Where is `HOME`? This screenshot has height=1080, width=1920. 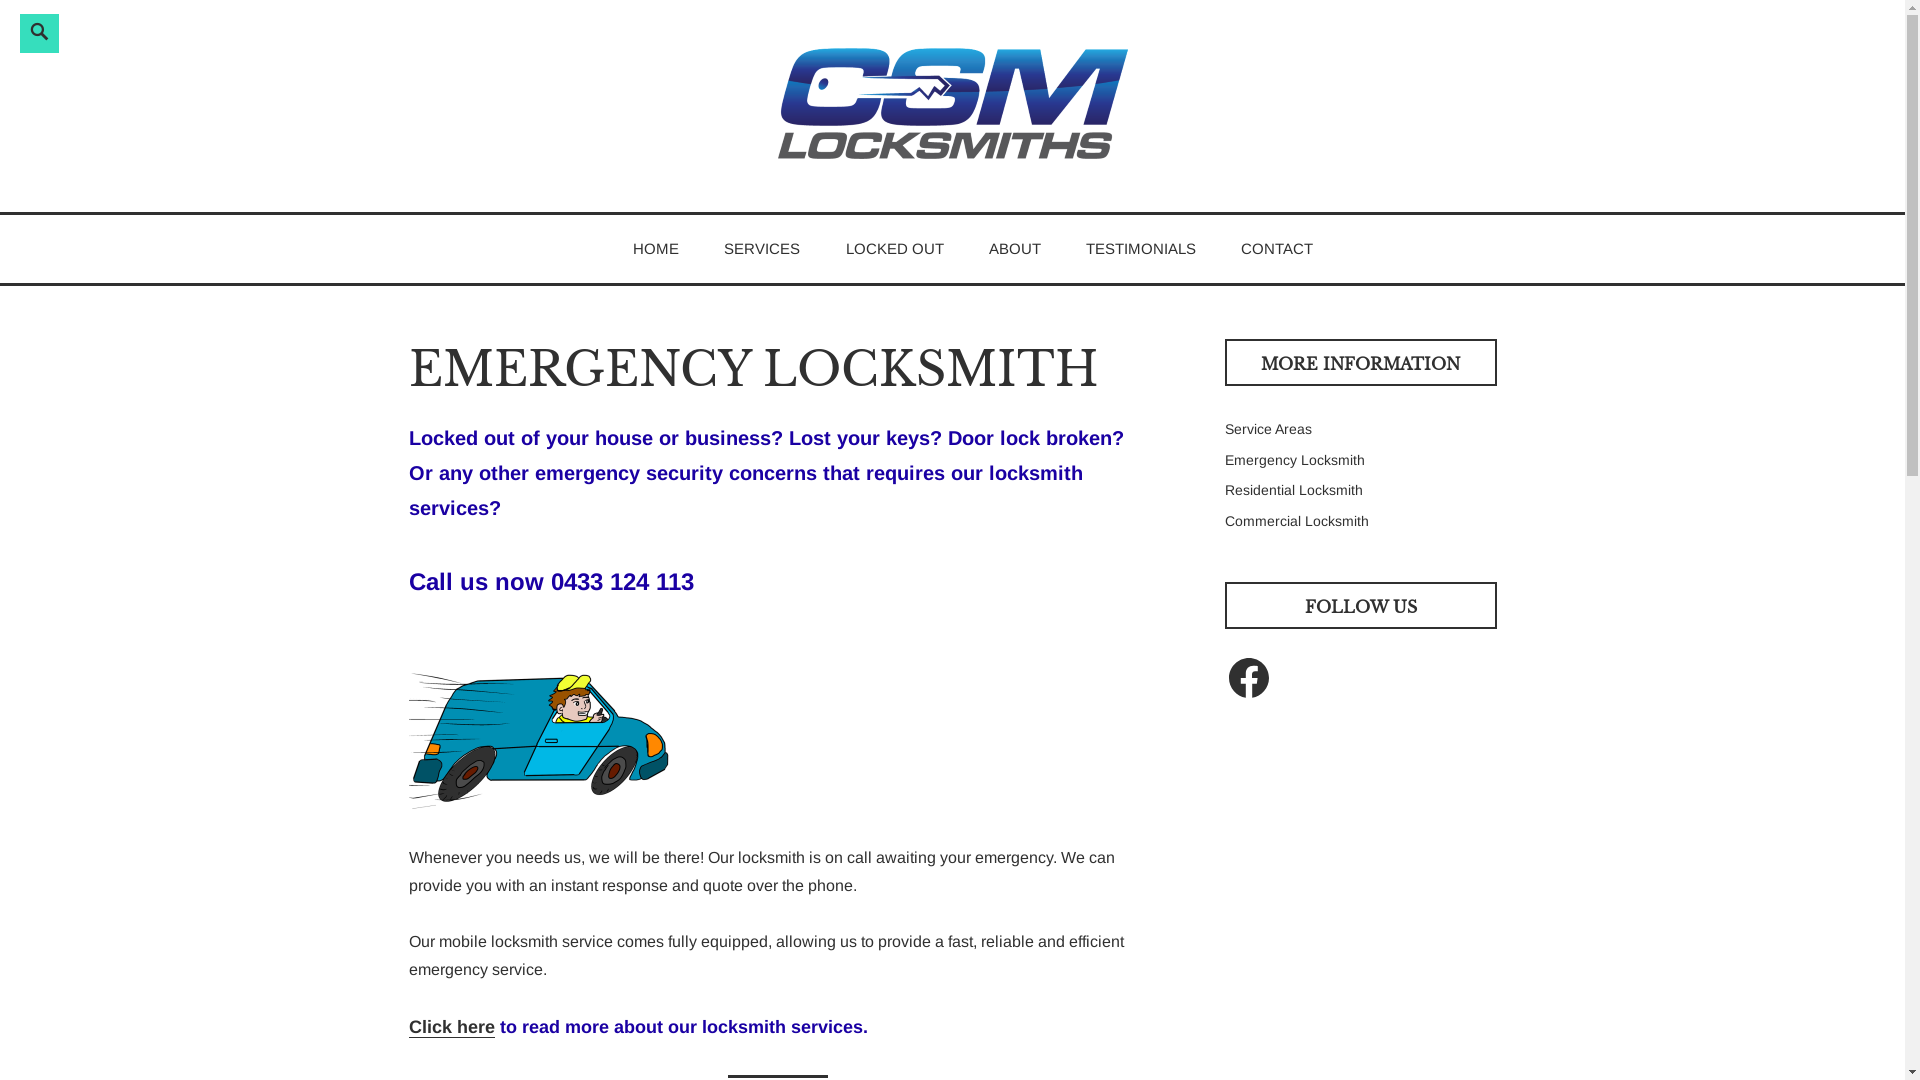 HOME is located at coordinates (656, 248).